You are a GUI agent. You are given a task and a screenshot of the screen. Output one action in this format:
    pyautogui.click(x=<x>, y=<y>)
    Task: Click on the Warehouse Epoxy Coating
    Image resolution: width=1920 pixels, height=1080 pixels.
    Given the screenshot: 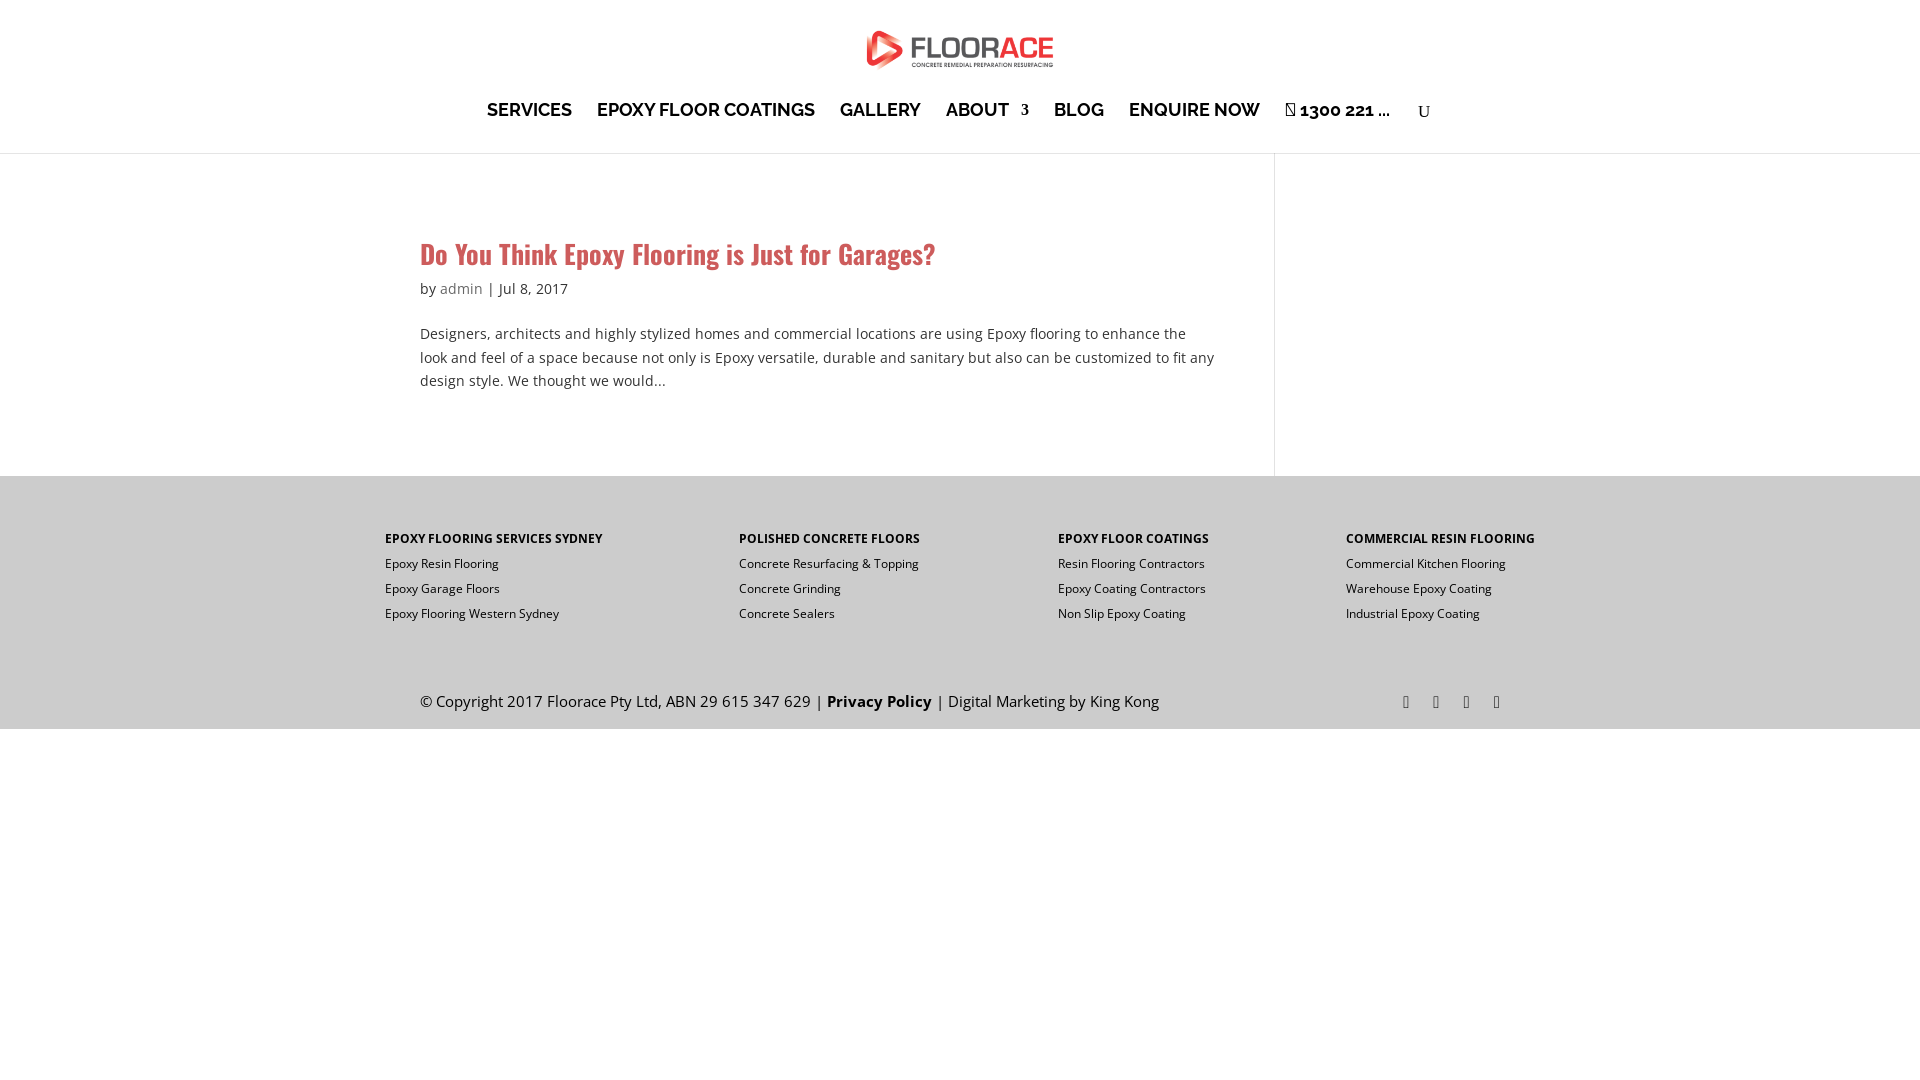 What is the action you would take?
    pyautogui.click(x=1419, y=588)
    